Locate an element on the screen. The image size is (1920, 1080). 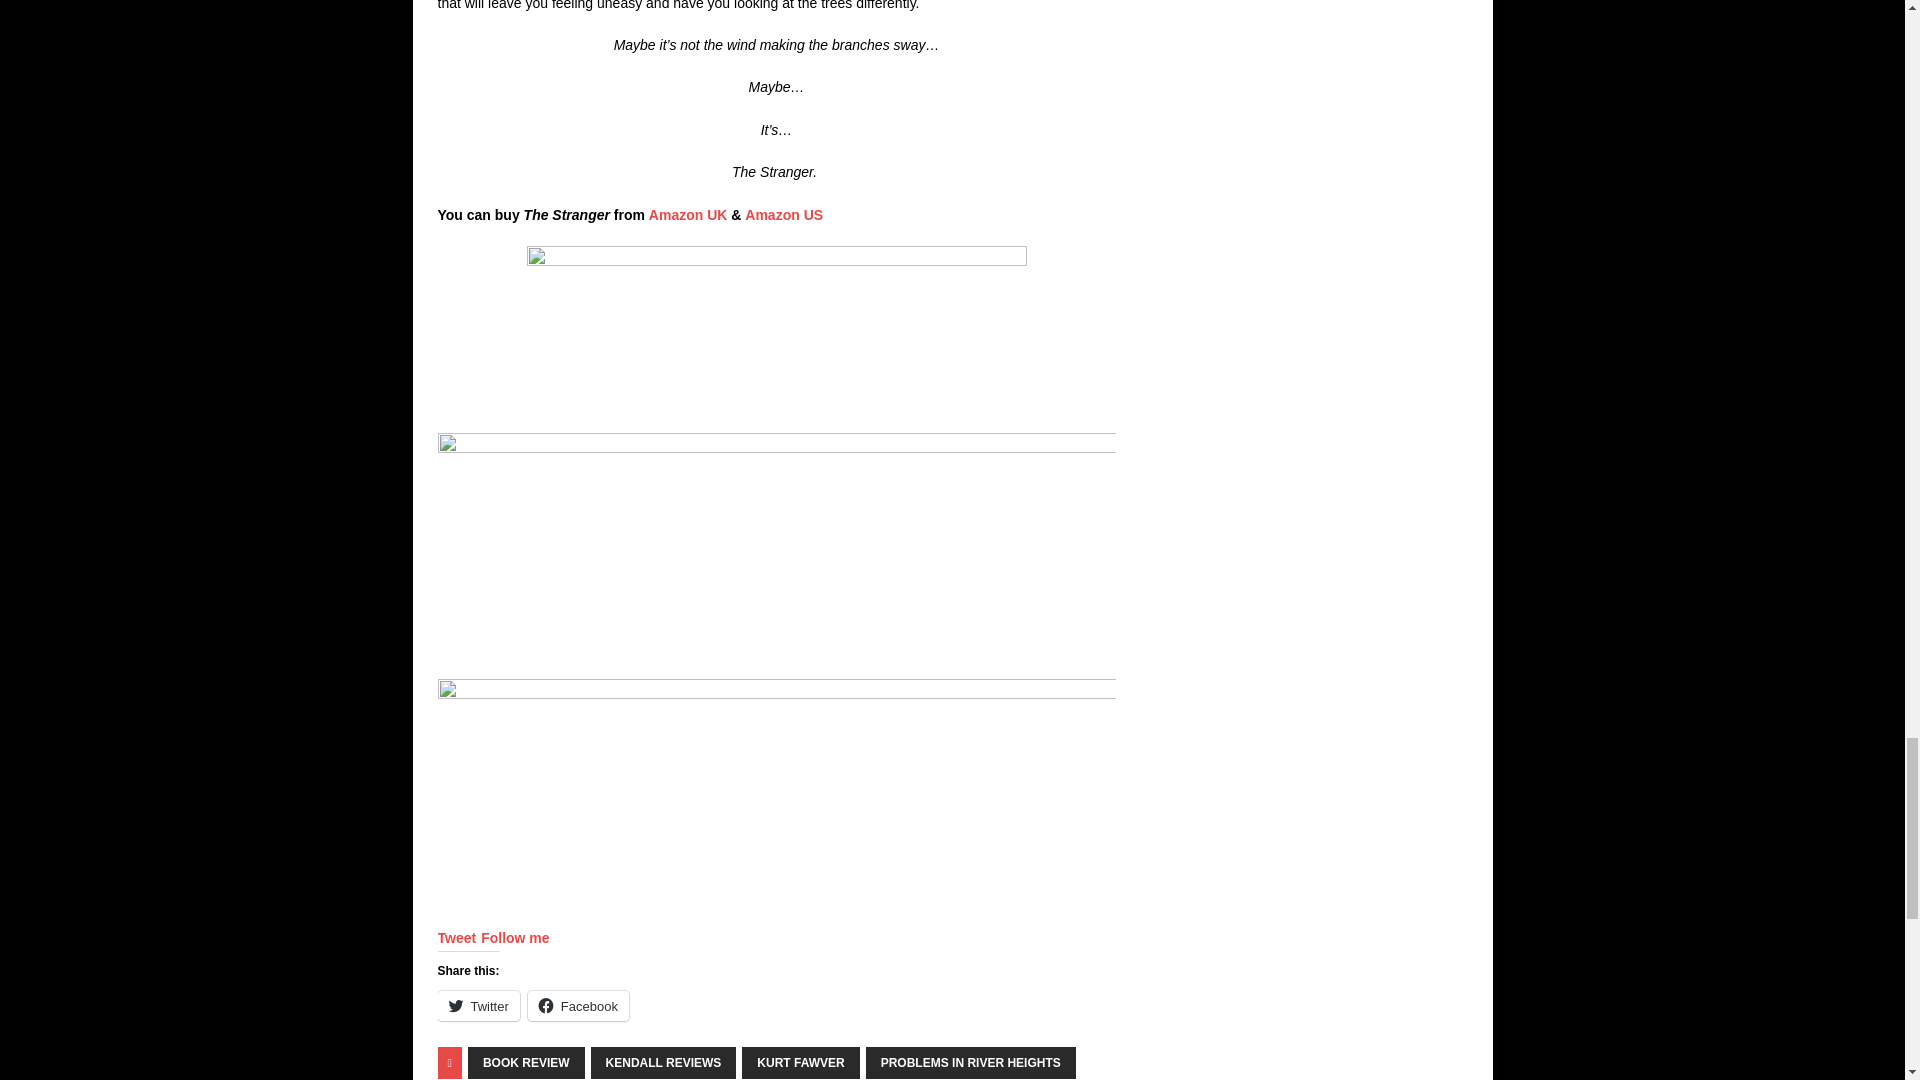
Facebook is located at coordinates (578, 1006).